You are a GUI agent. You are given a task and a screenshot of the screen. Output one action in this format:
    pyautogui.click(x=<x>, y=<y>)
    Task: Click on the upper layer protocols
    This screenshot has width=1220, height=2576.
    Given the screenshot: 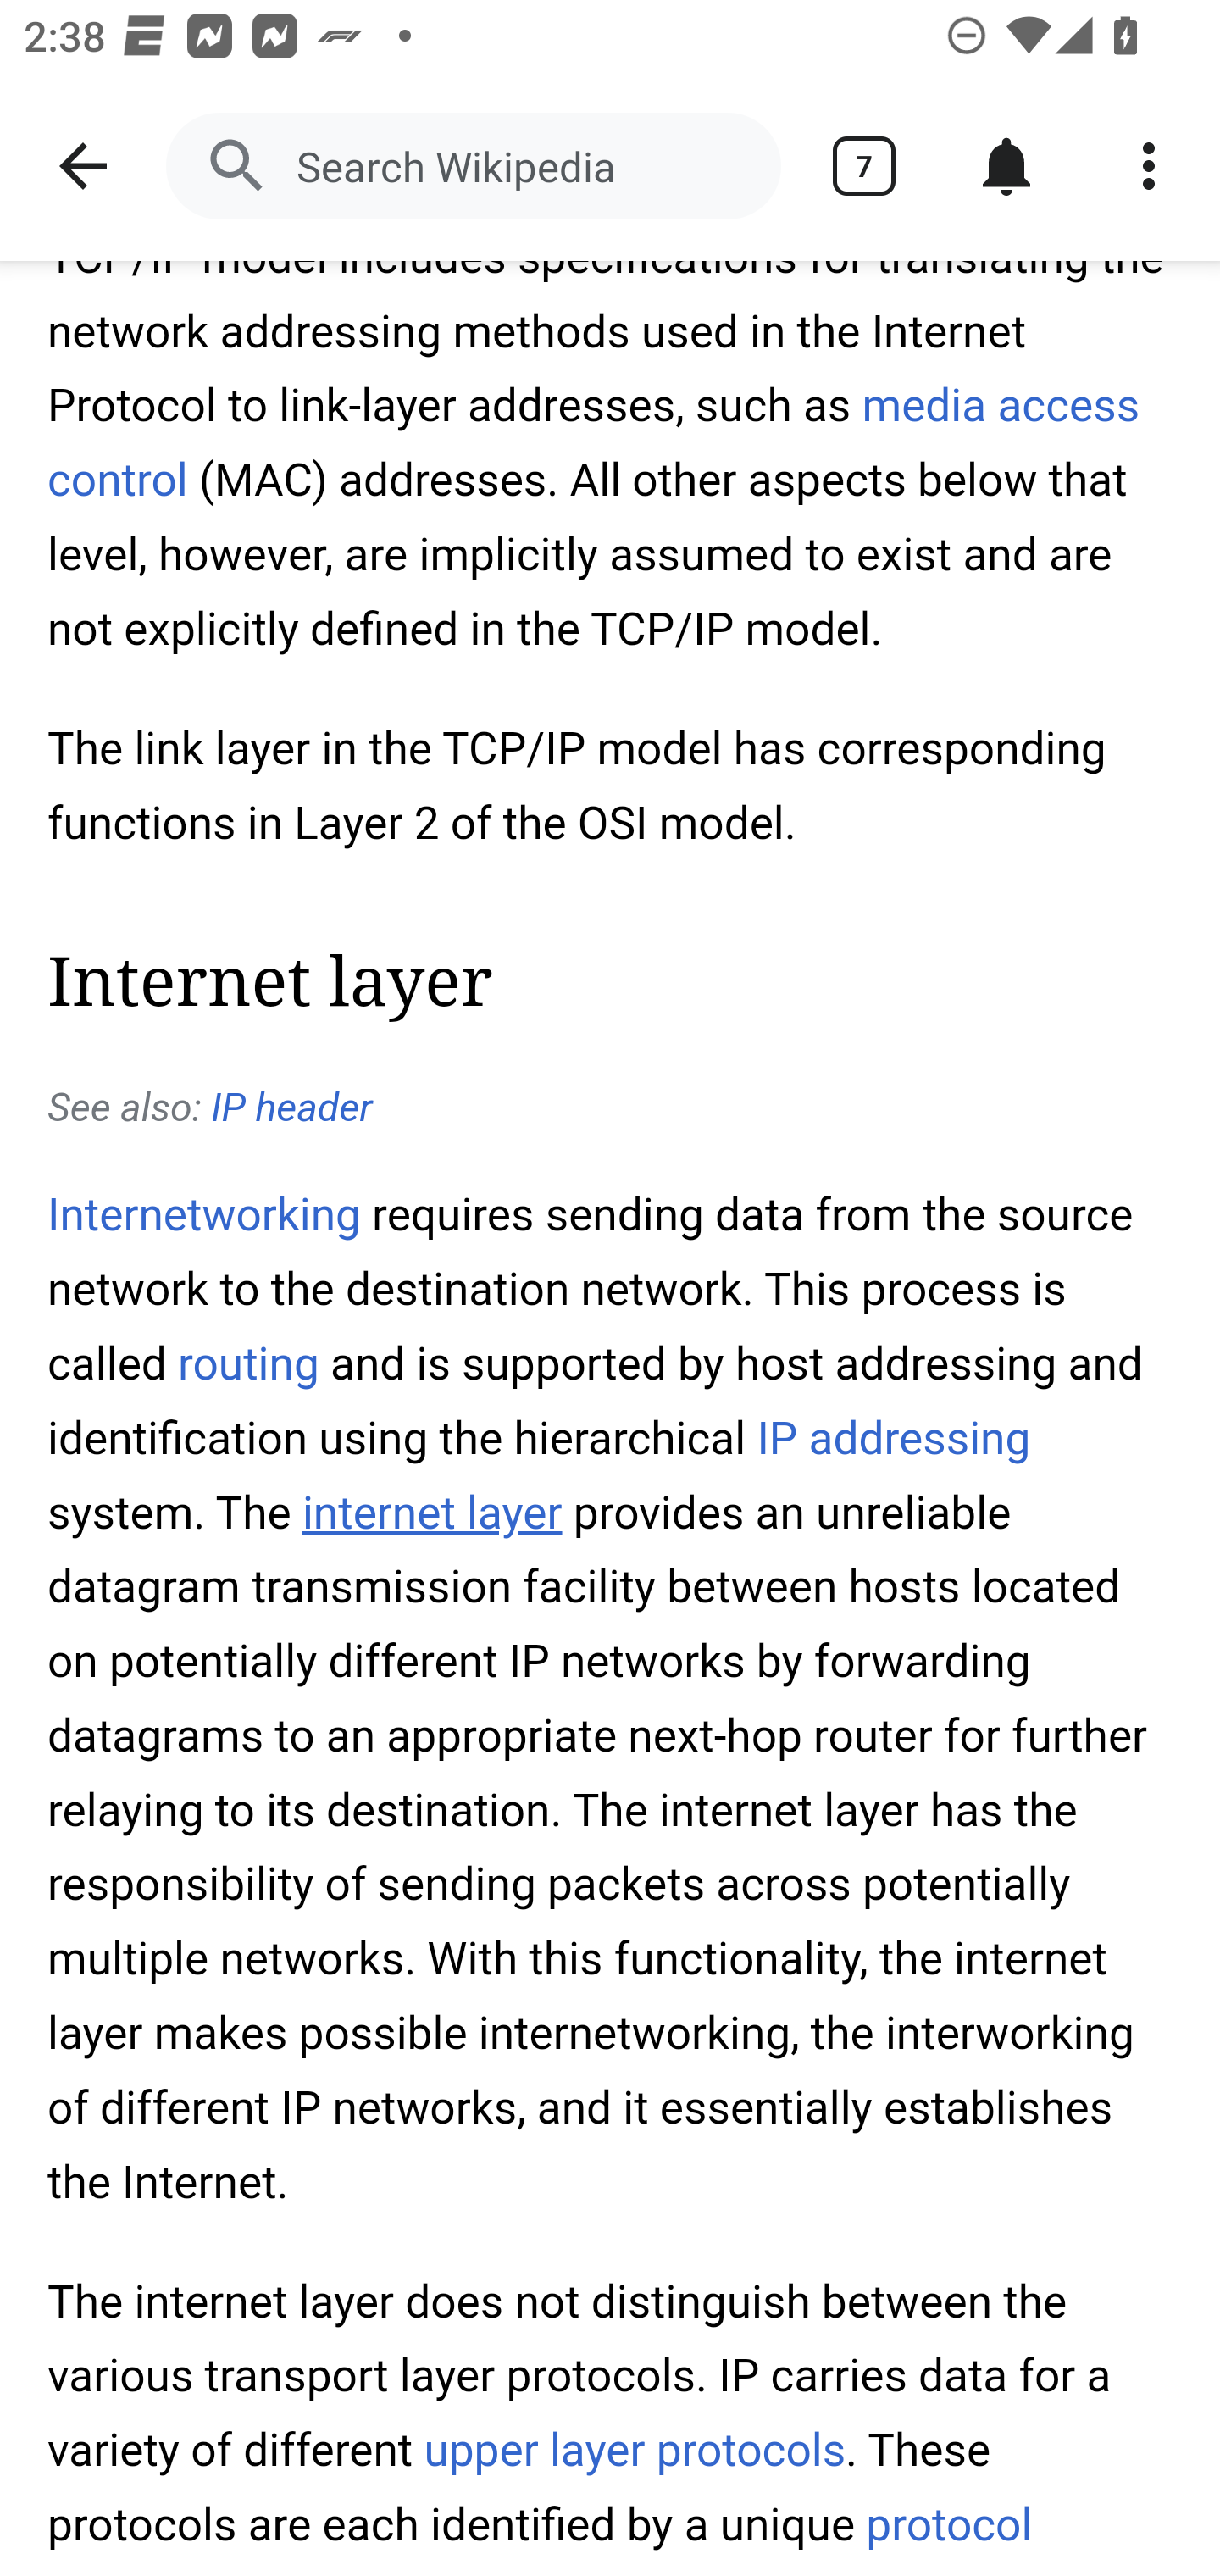 What is the action you would take?
    pyautogui.click(x=634, y=2453)
    